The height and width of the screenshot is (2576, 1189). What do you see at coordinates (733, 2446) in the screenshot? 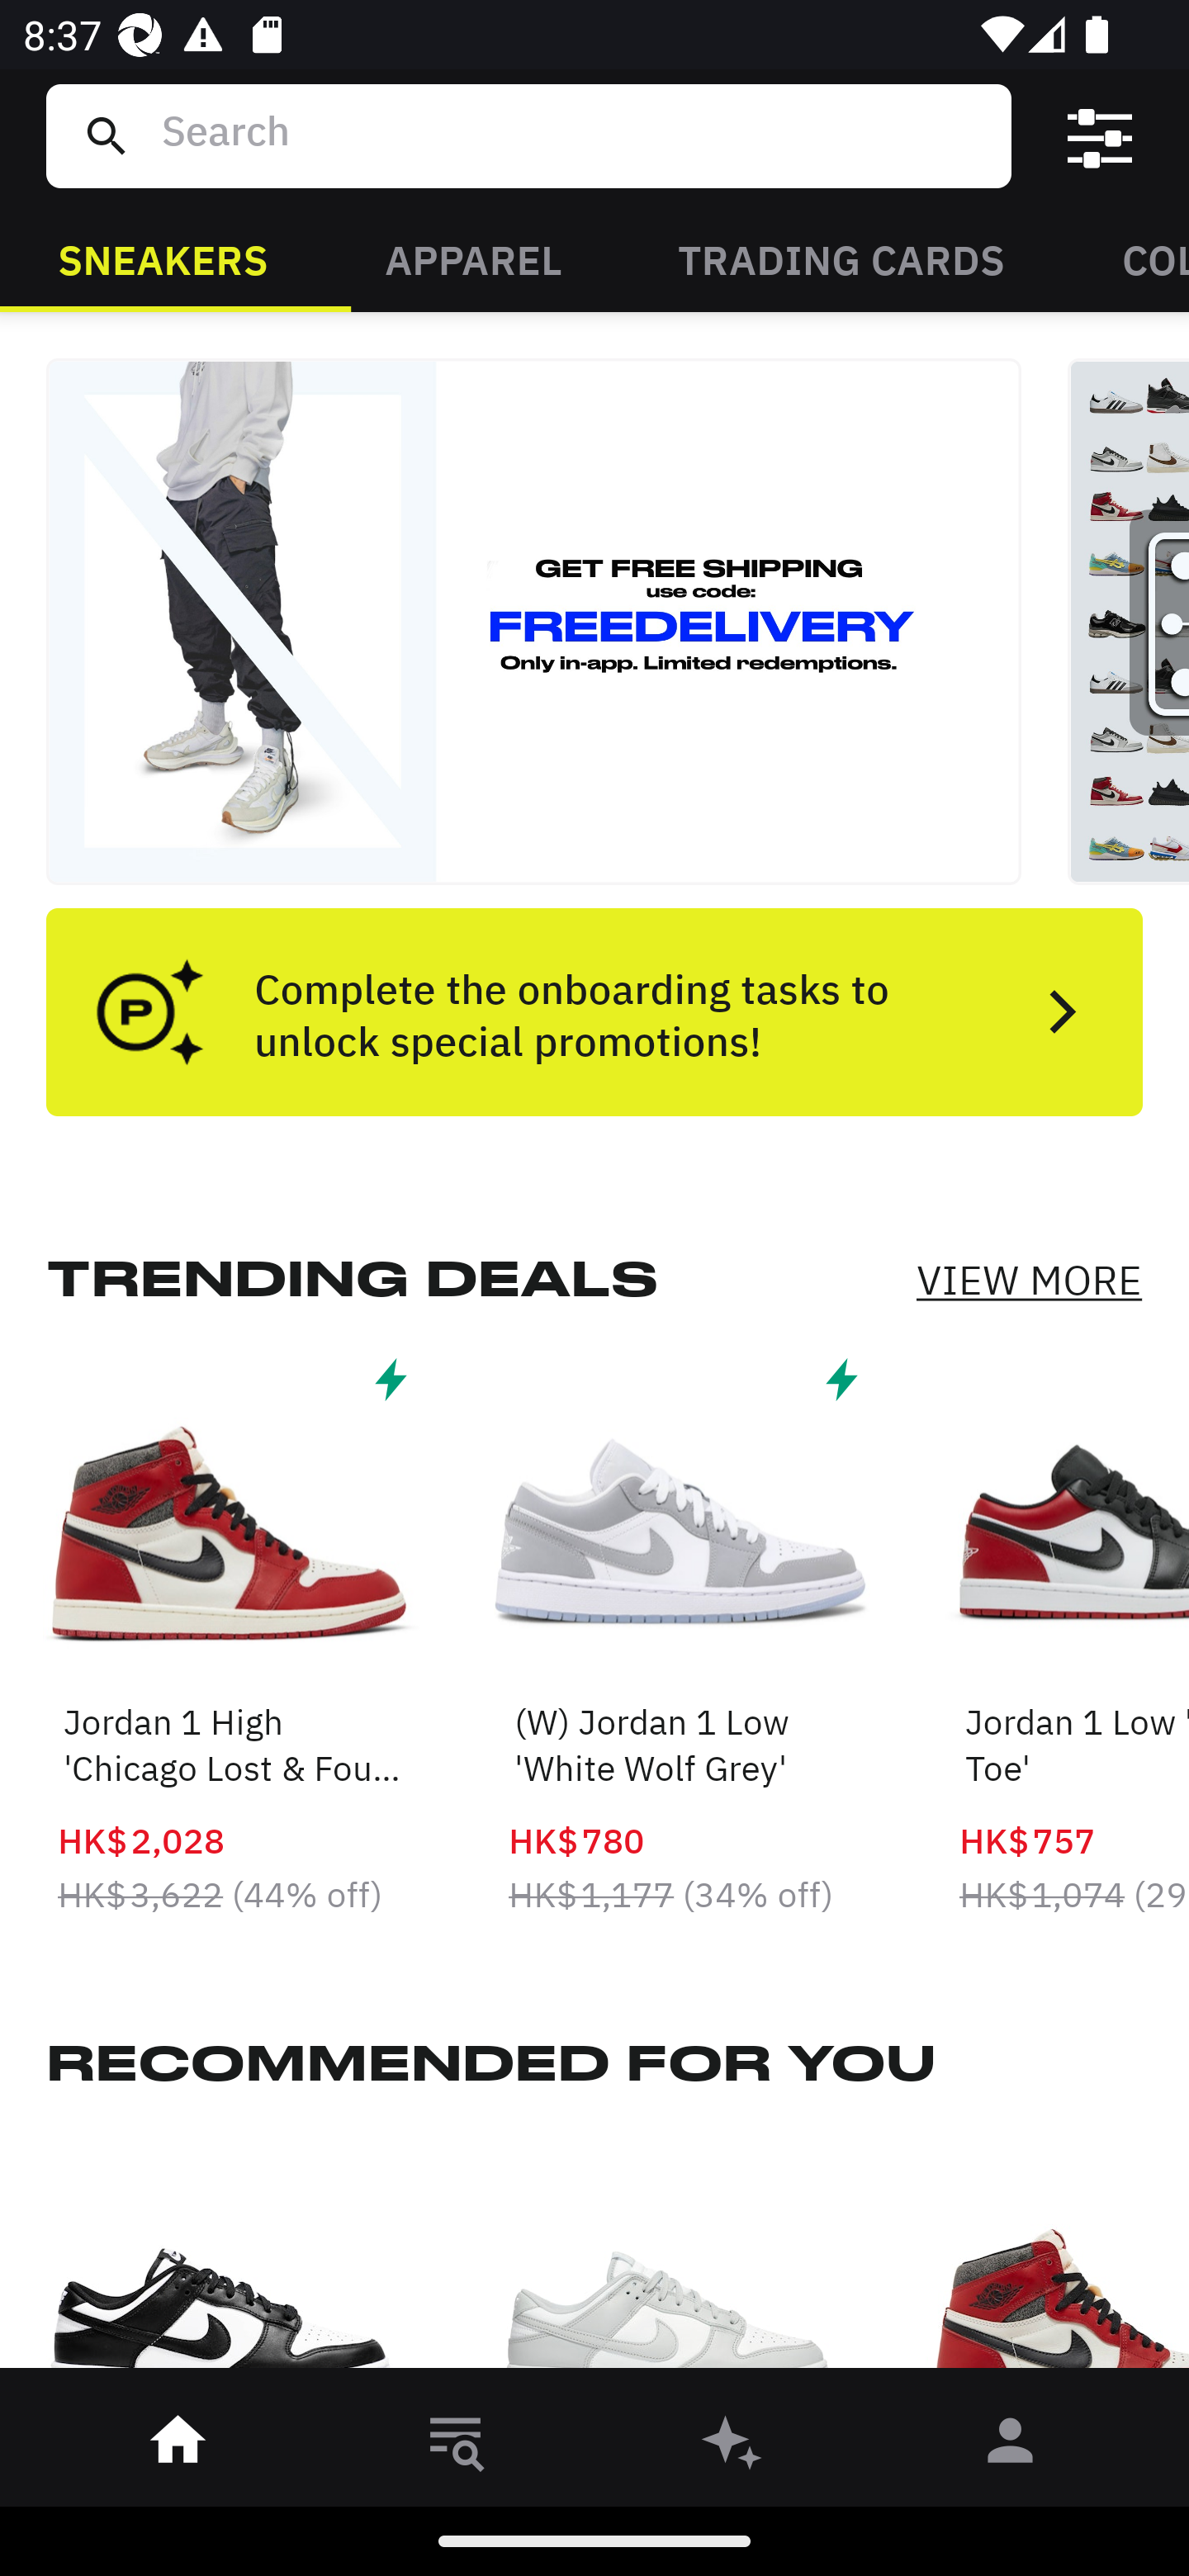
I see `󰫢` at bounding box center [733, 2446].